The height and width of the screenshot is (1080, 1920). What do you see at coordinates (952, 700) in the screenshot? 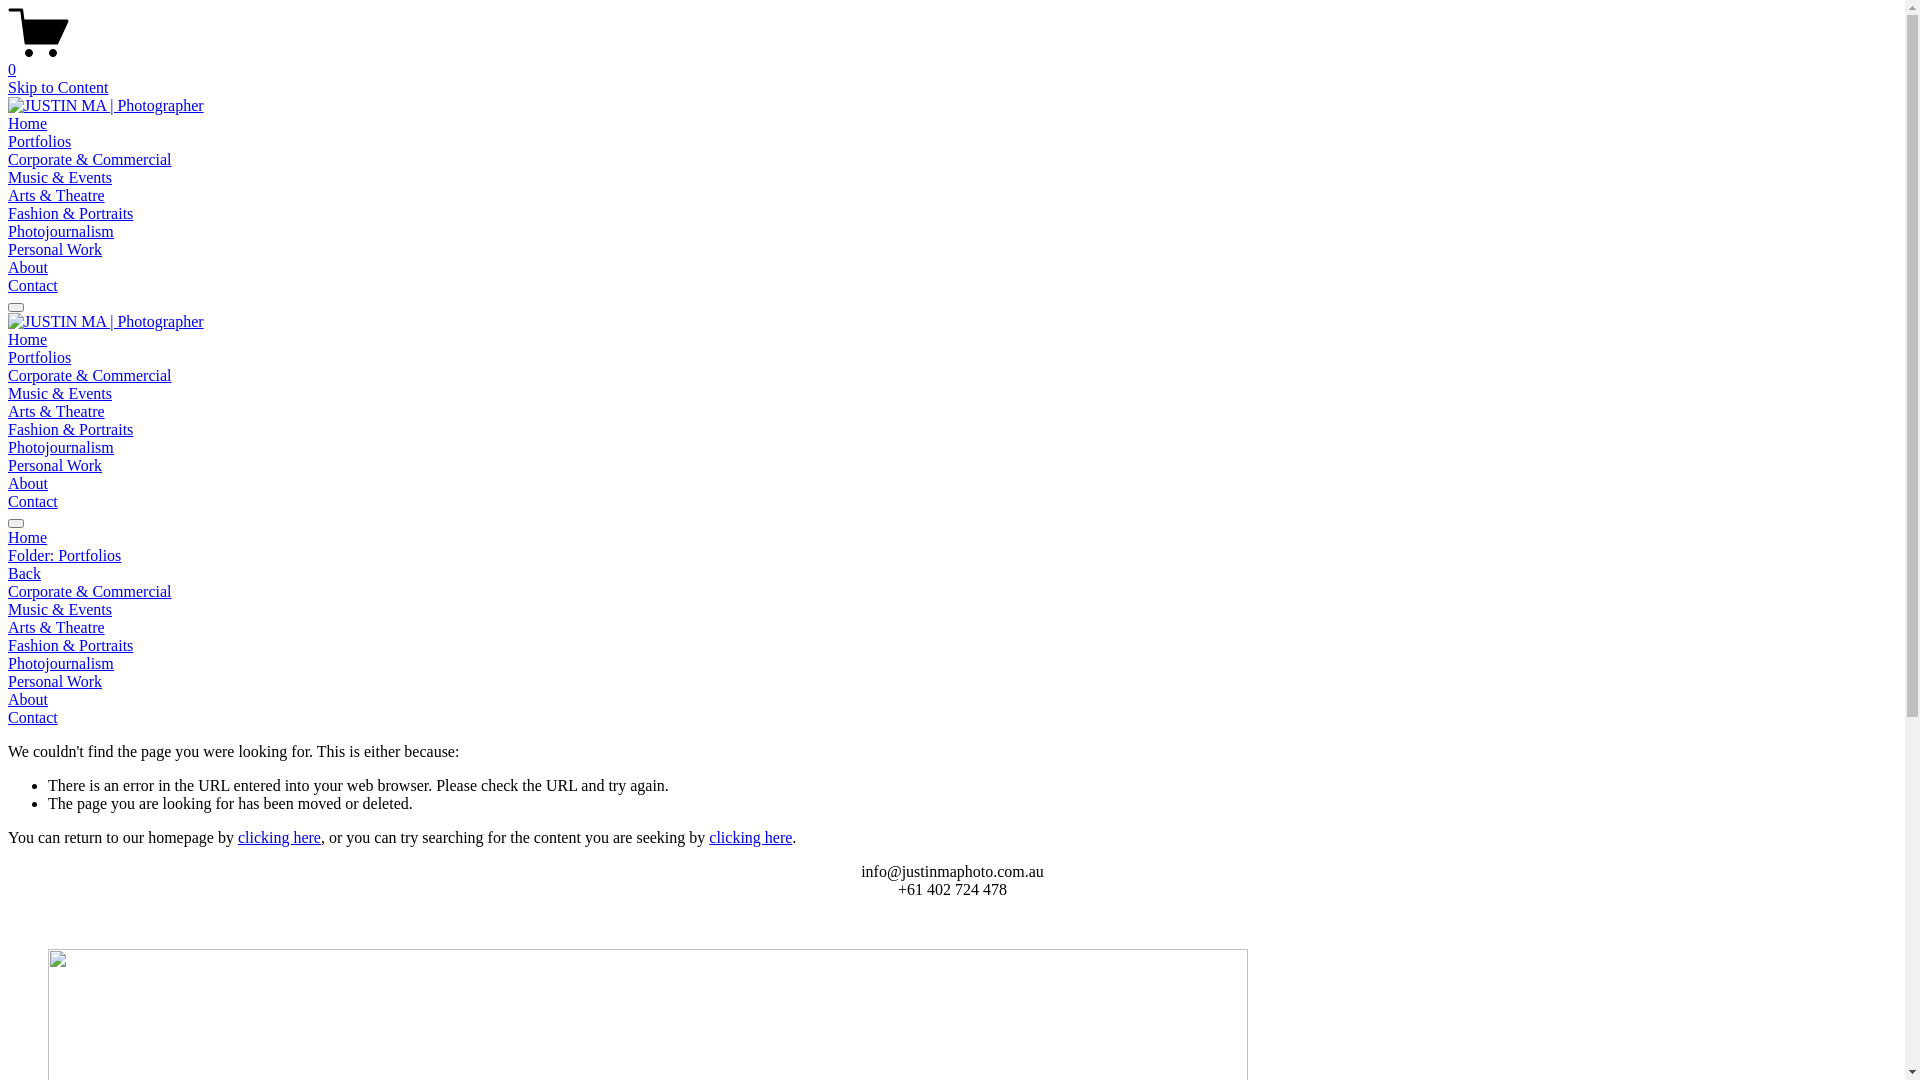
I see `About` at bounding box center [952, 700].